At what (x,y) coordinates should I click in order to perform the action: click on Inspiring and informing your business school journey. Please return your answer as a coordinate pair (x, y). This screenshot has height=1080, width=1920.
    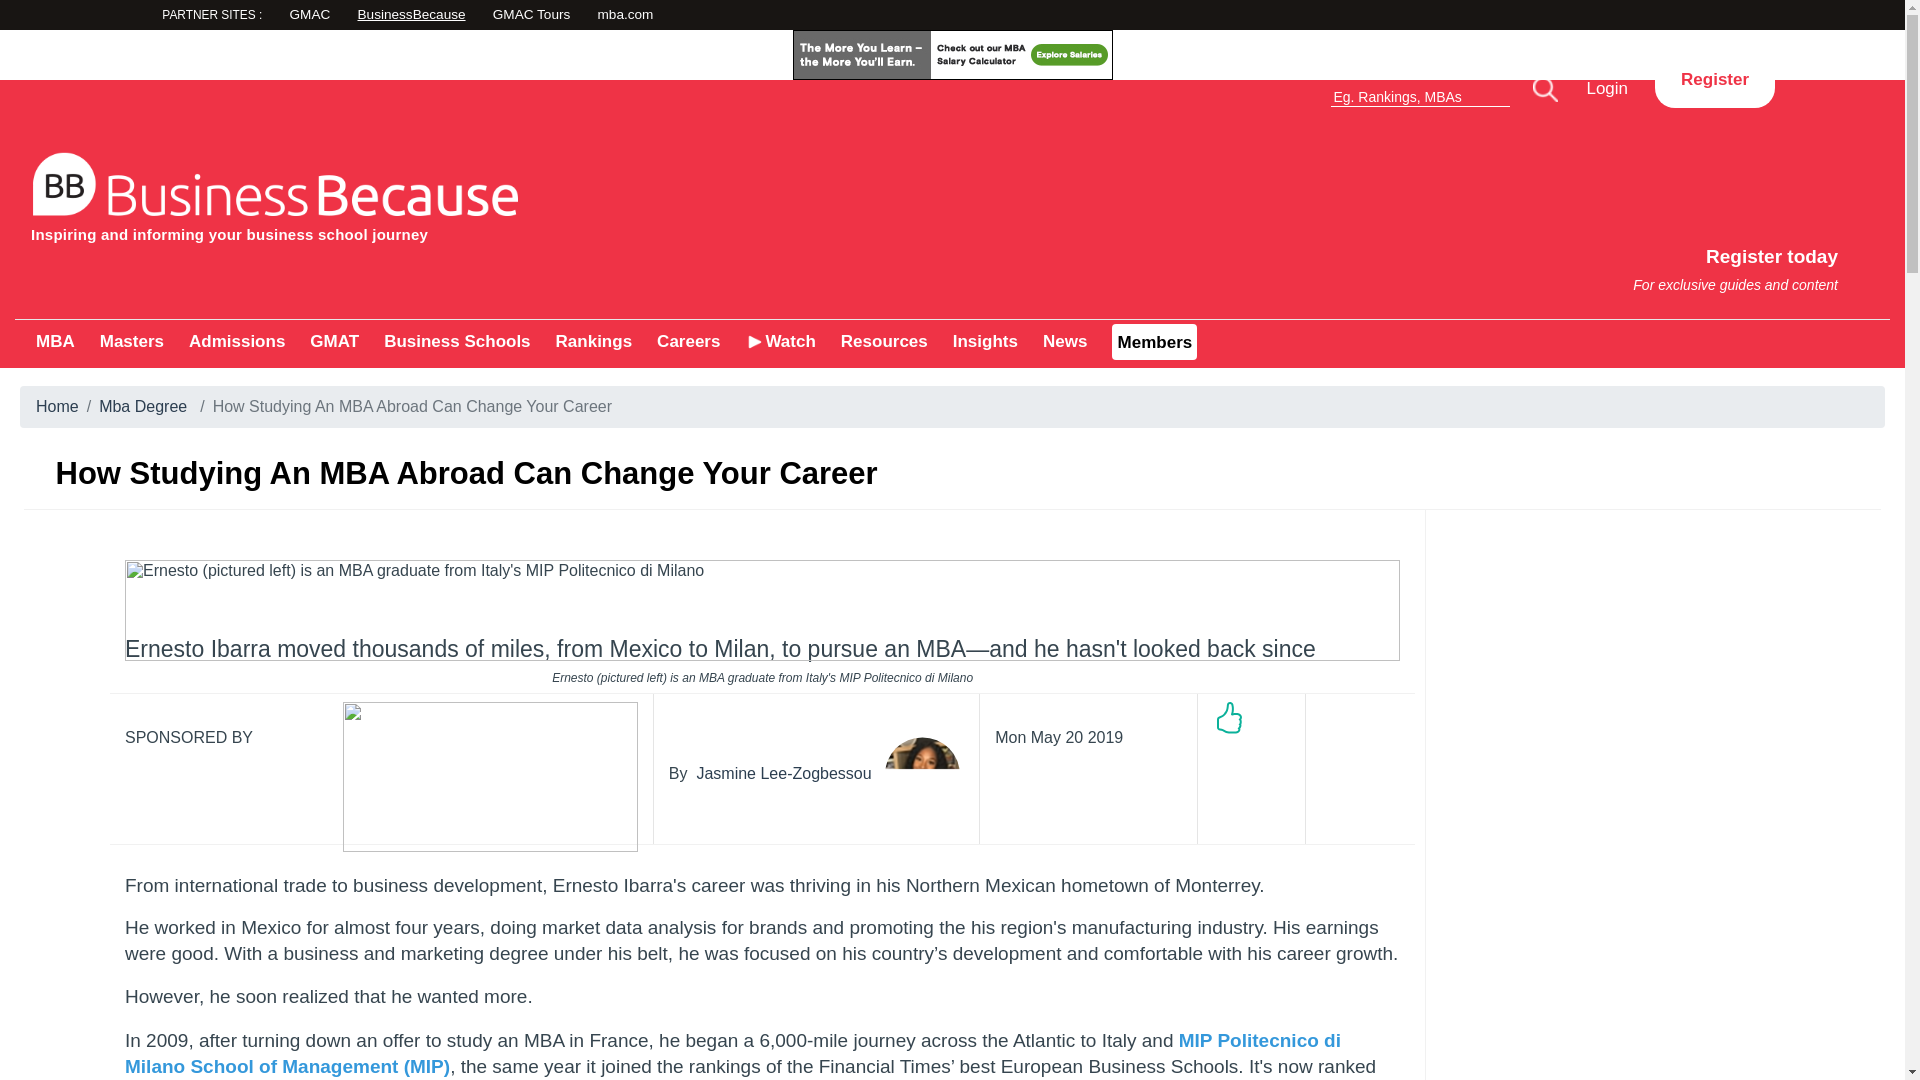
    Looking at the image, I should click on (951, 54).